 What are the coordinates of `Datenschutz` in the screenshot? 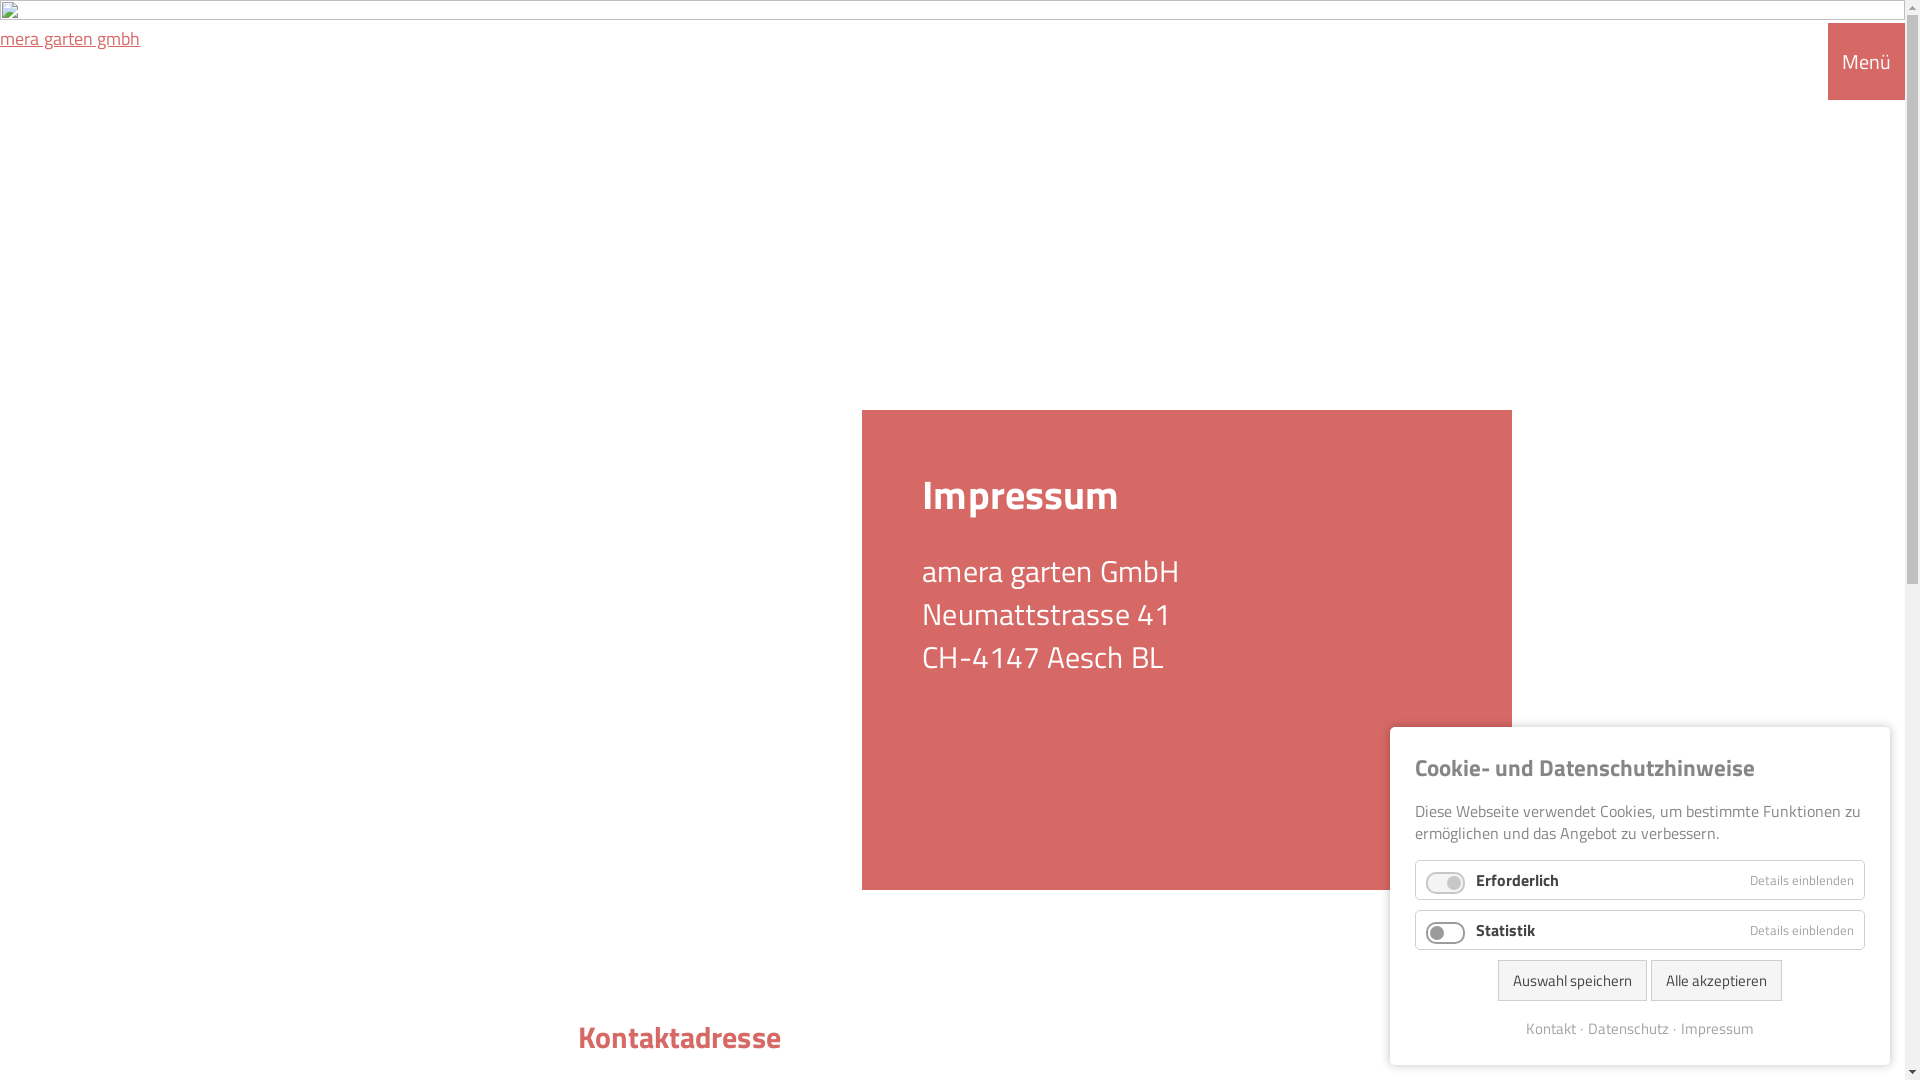 It's located at (1624, 1029).